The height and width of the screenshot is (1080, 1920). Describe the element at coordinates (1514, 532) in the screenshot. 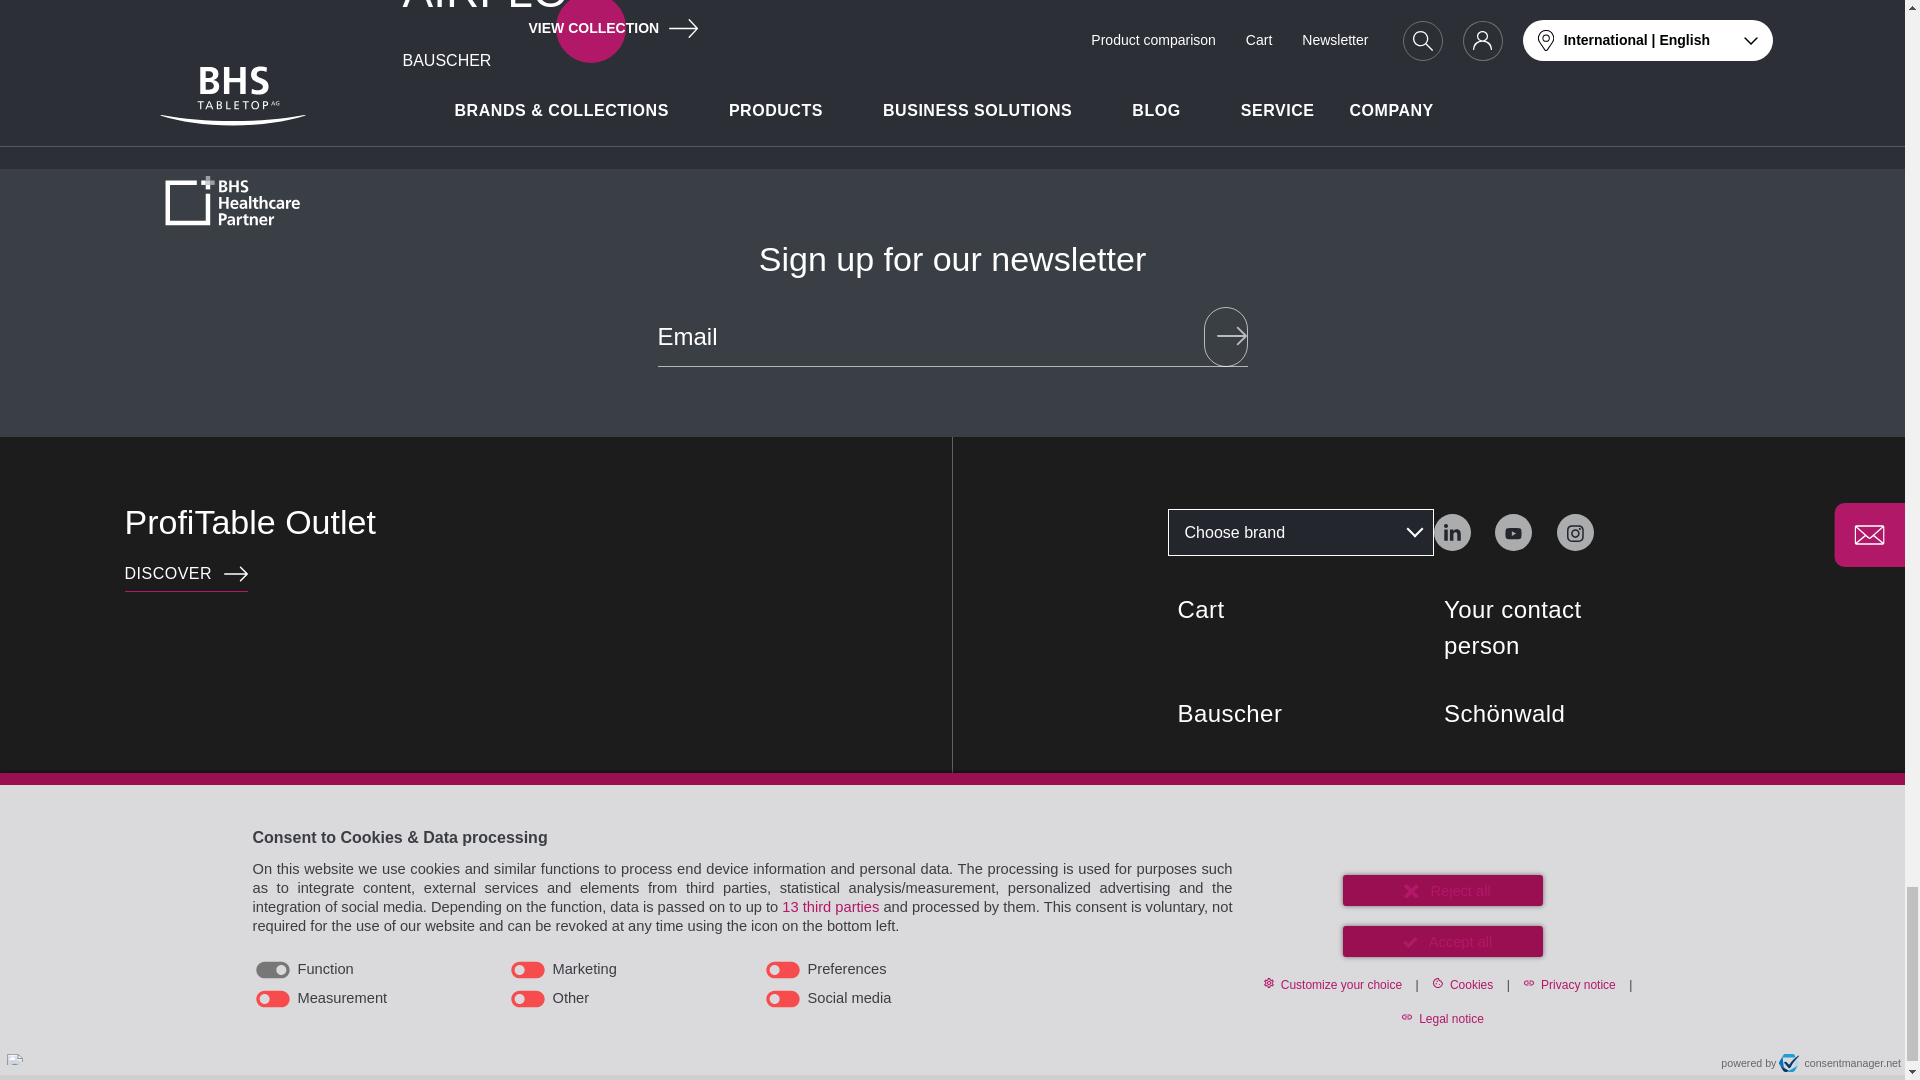

I see `YouTube` at that location.